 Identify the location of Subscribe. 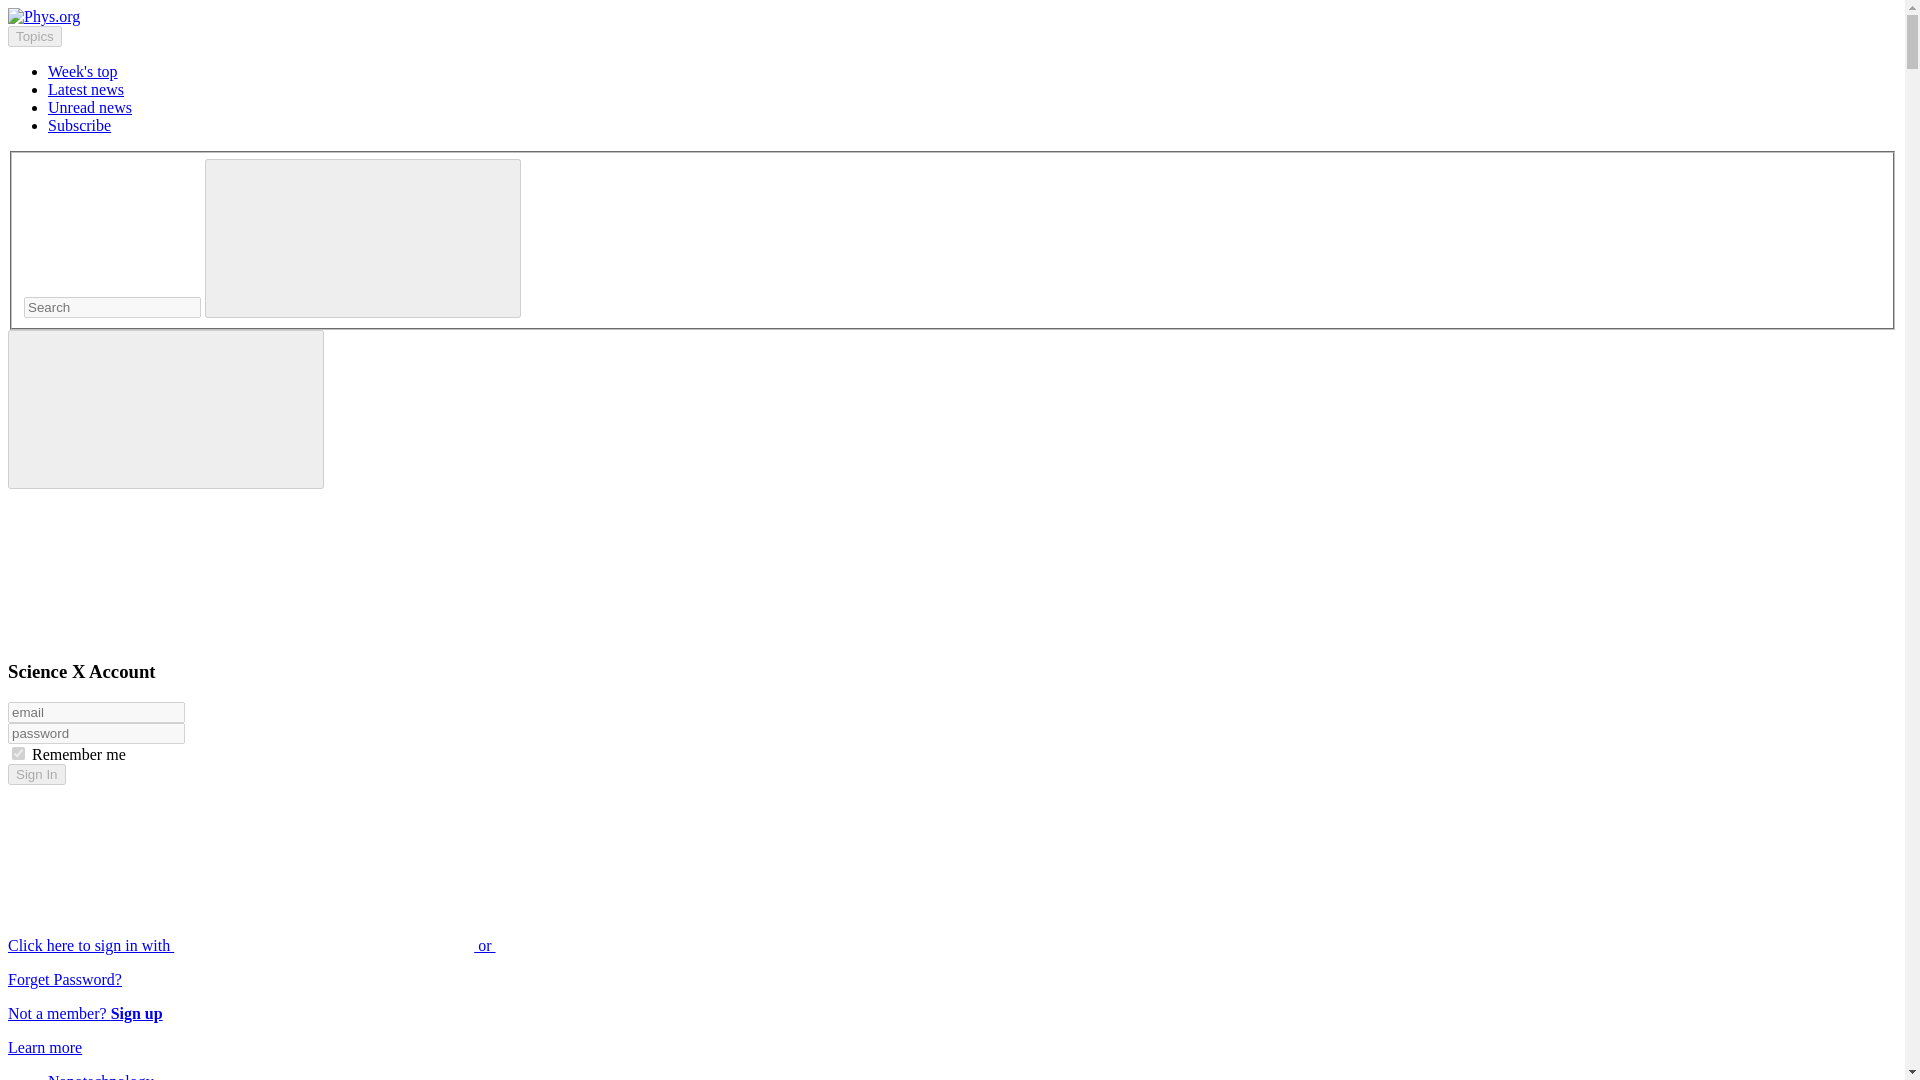
(80, 124).